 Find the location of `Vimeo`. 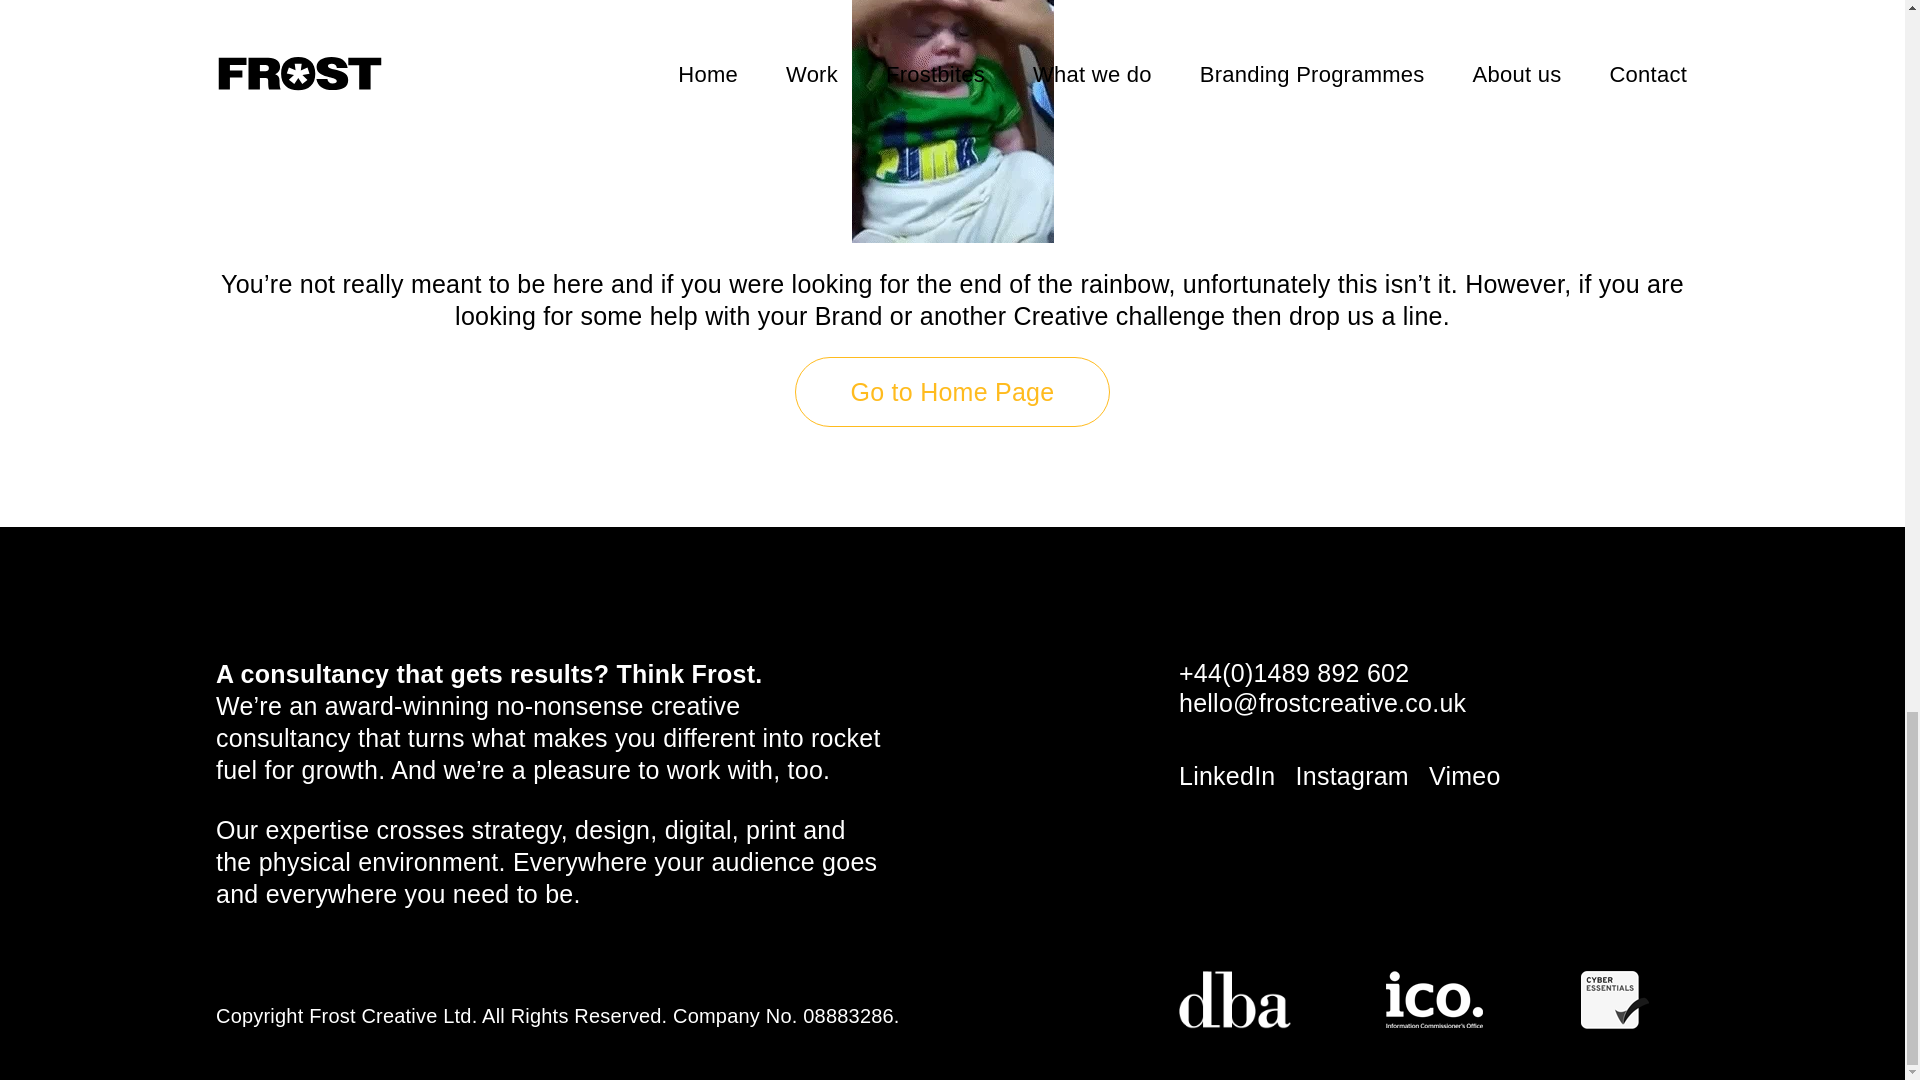

Vimeo is located at coordinates (1464, 776).